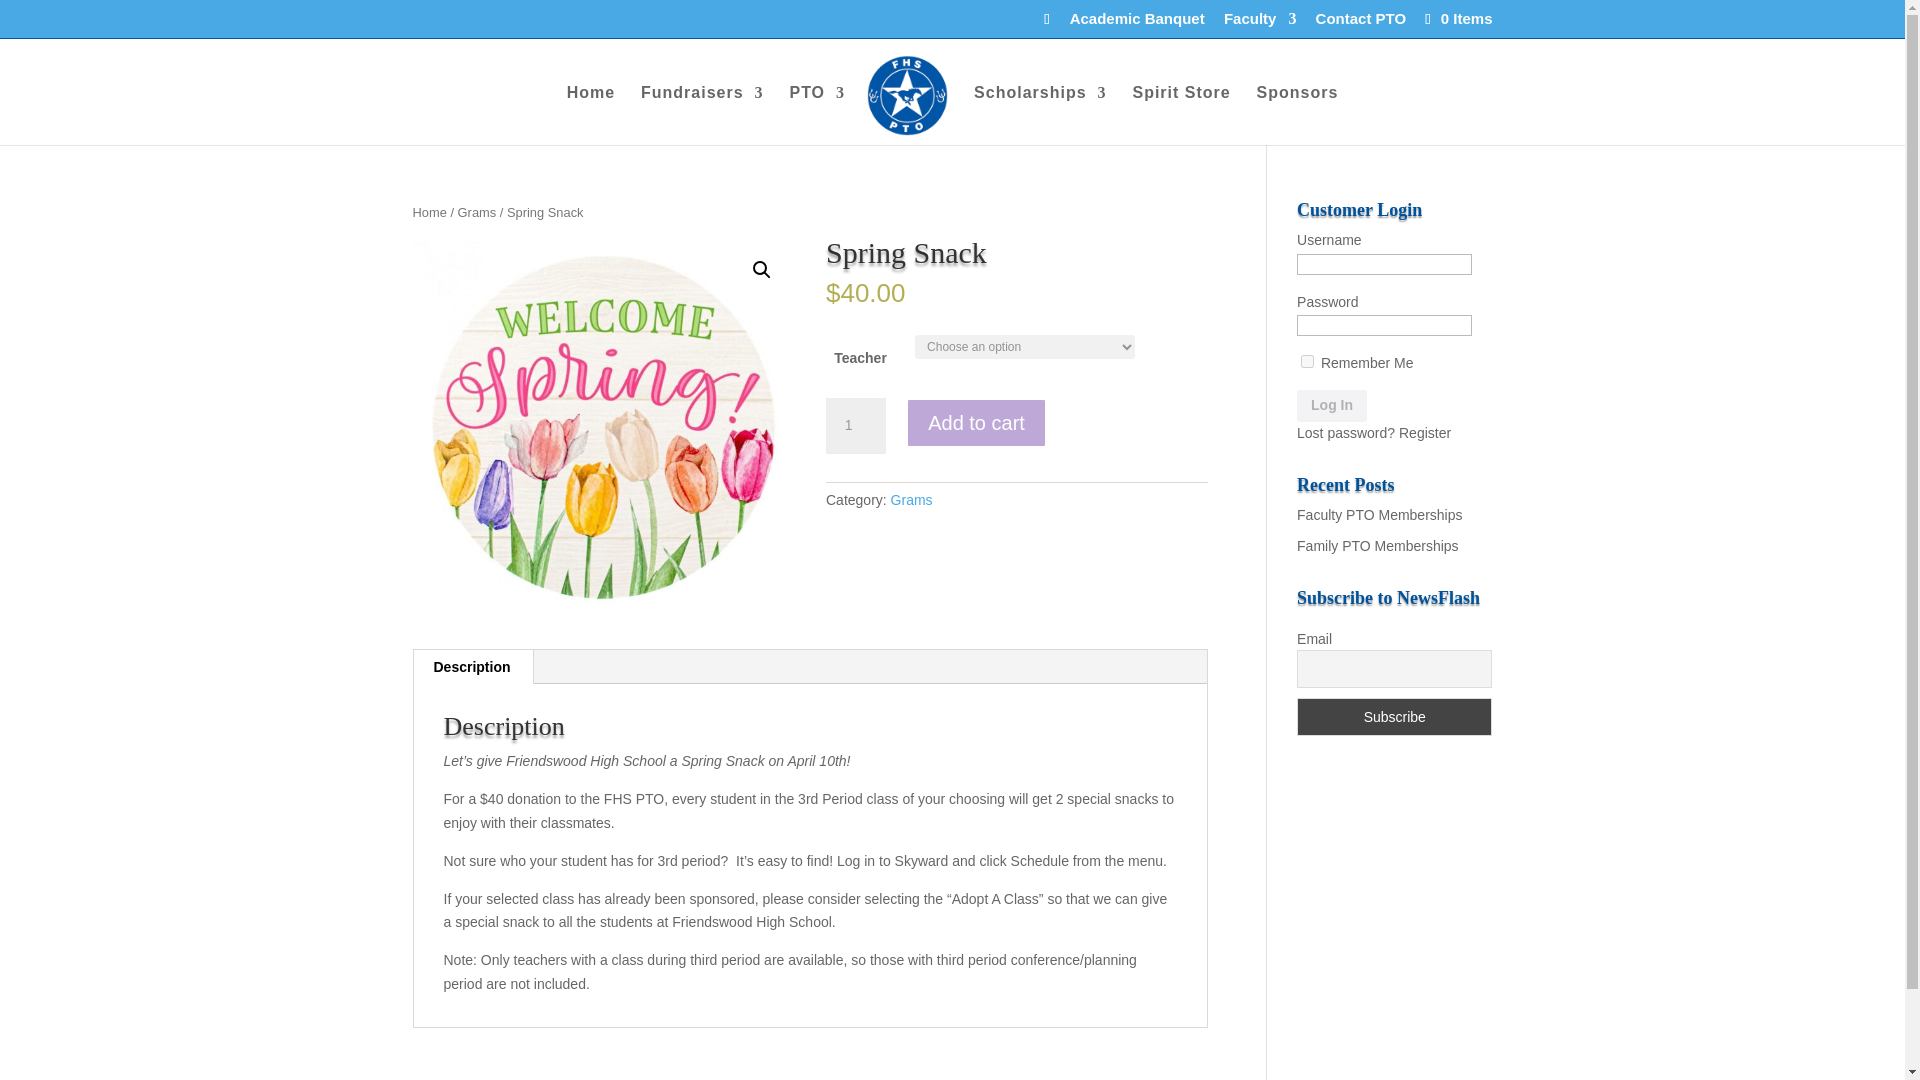  I want to click on Subscribe, so click(1394, 716).